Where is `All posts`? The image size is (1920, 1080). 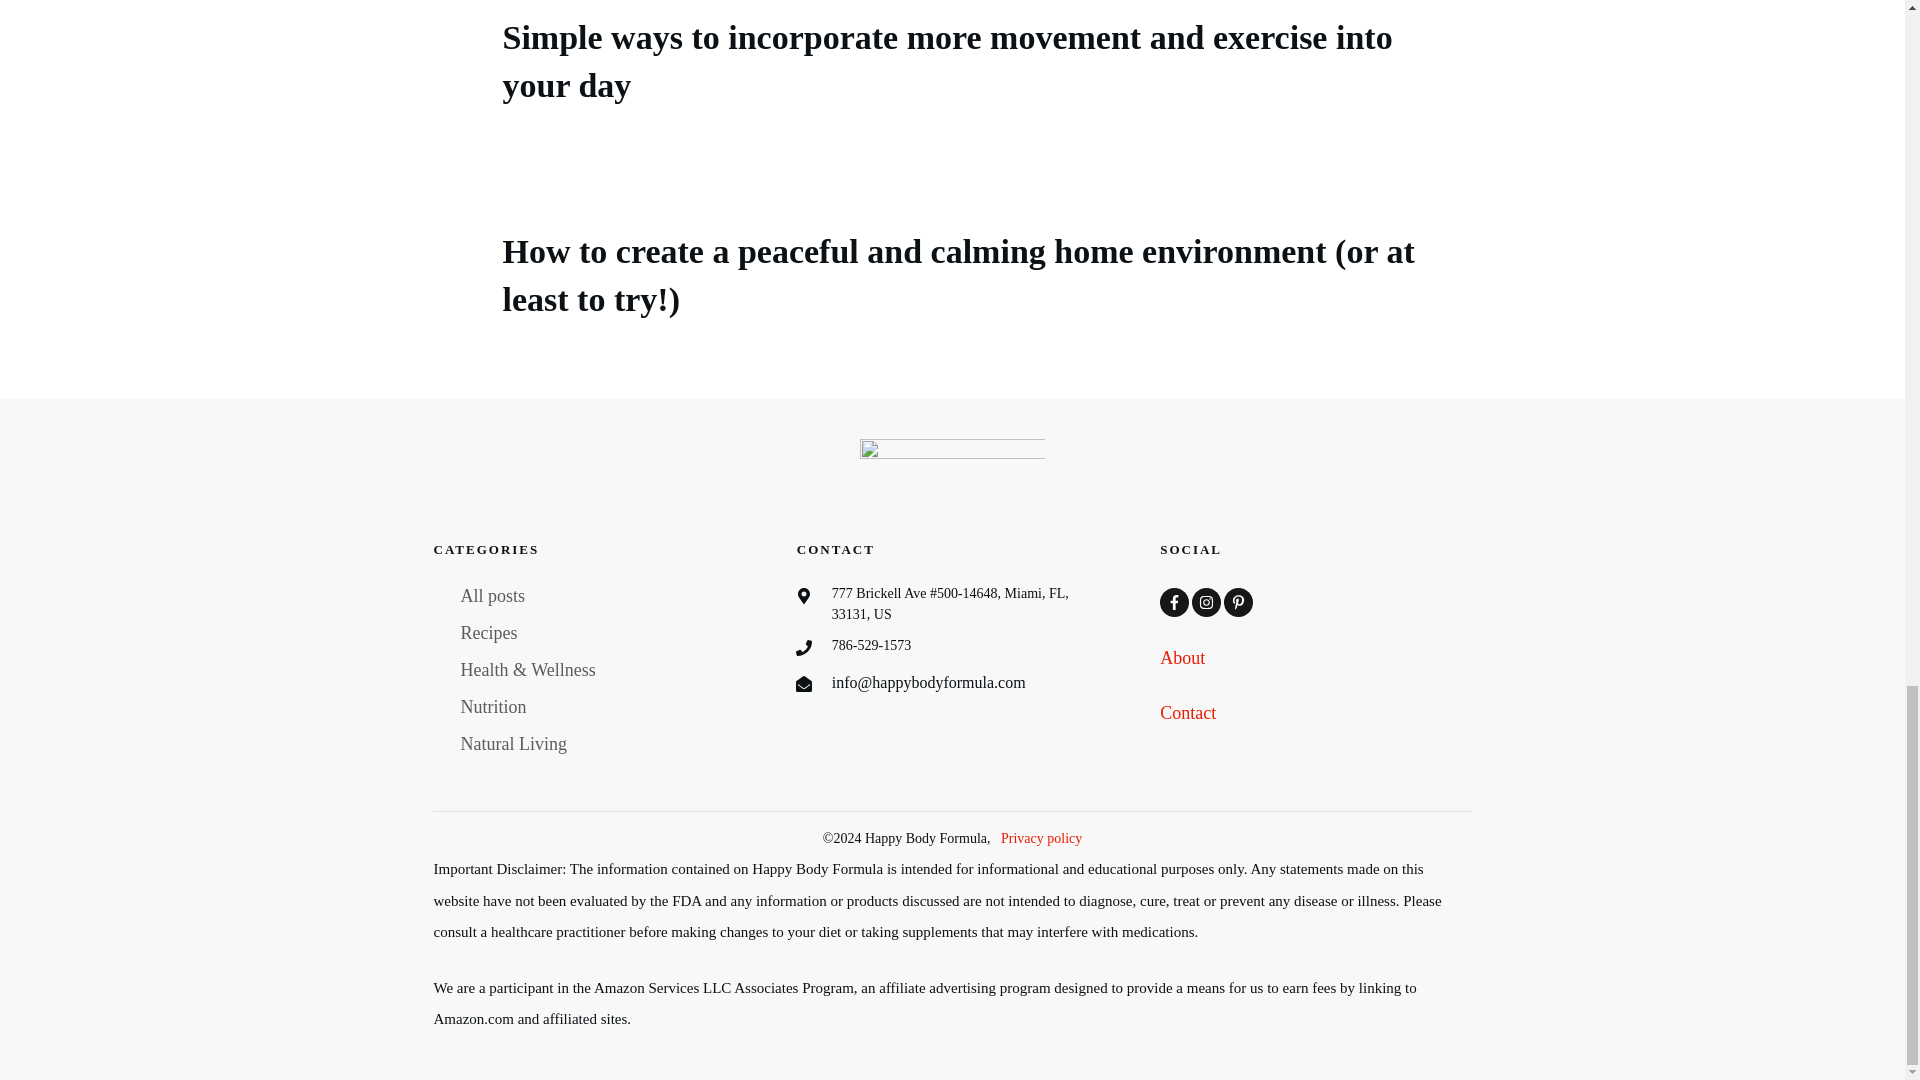
All posts is located at coordinates (492, 596).